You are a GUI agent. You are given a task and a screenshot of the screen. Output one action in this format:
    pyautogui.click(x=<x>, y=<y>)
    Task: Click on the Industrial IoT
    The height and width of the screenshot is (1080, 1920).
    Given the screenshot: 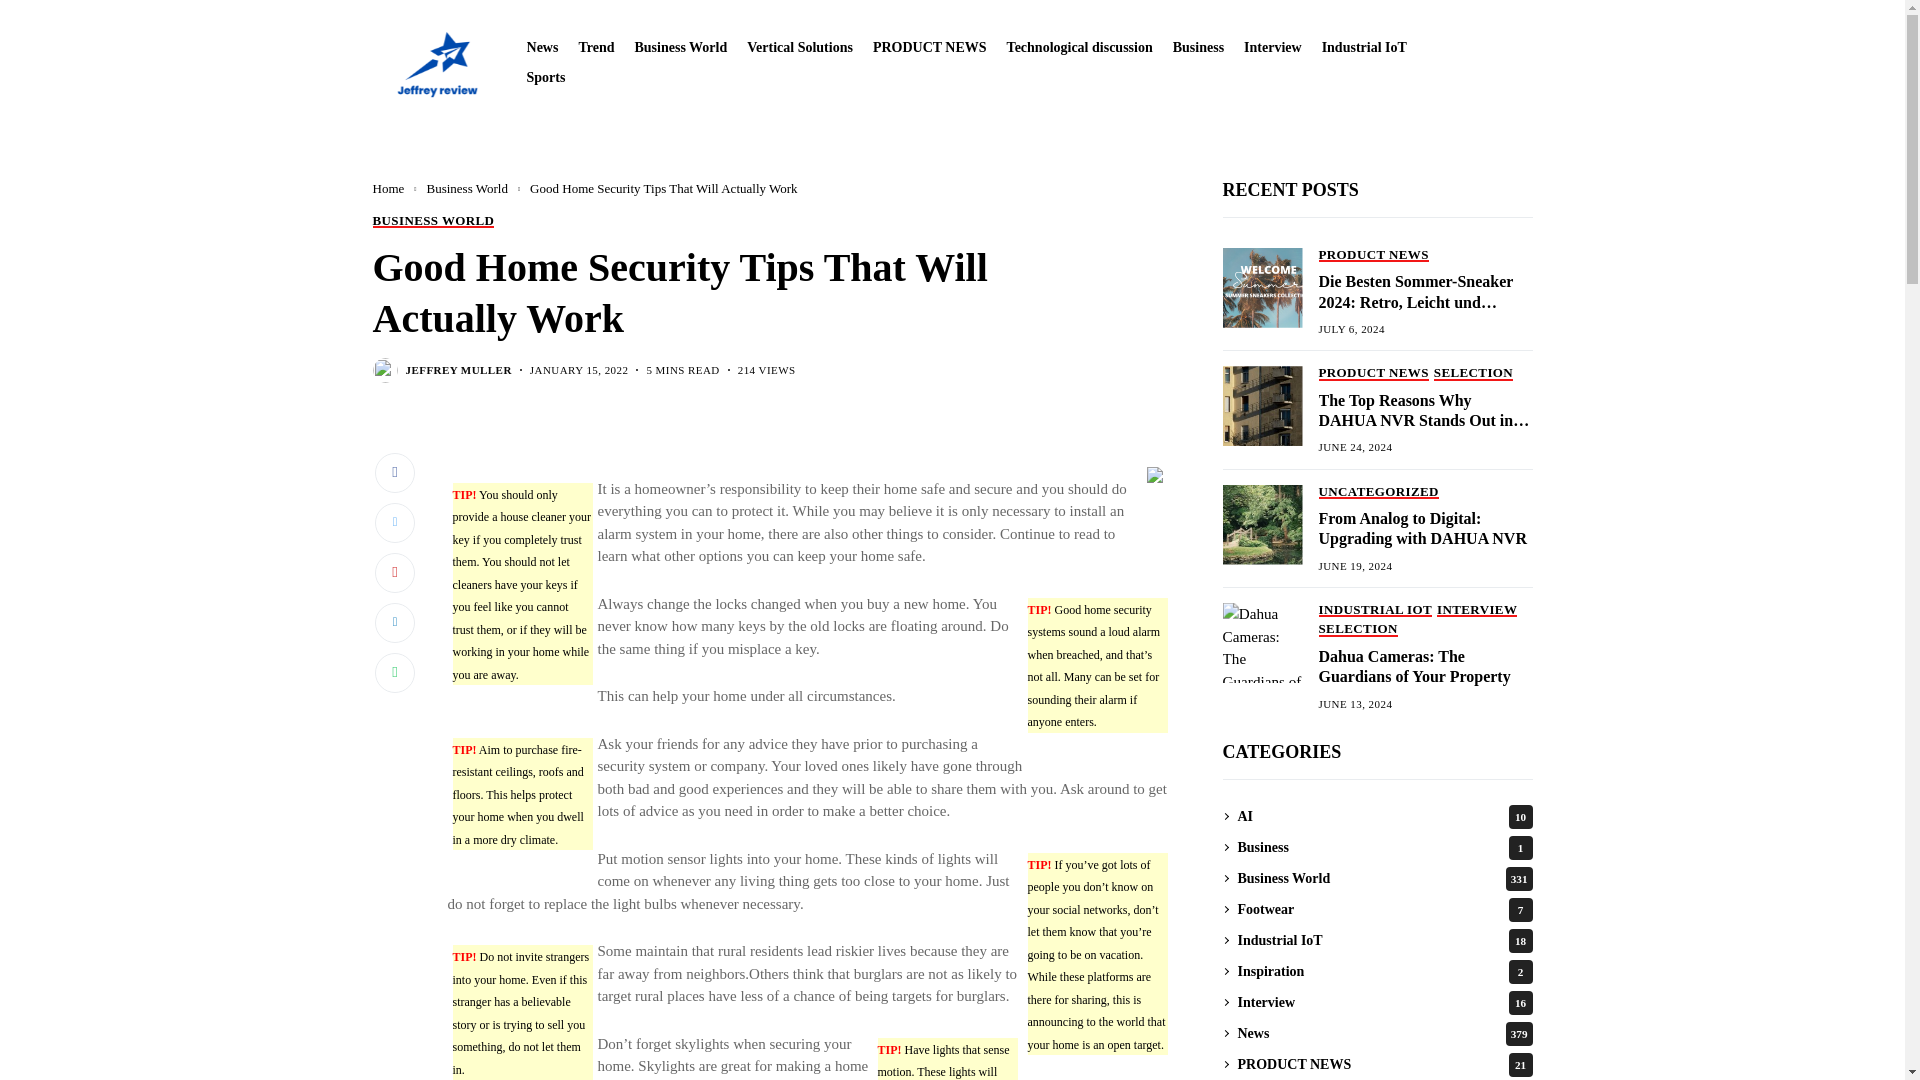 What is the action you would take?
    pyautogui.click(x=1364, y=47)
    